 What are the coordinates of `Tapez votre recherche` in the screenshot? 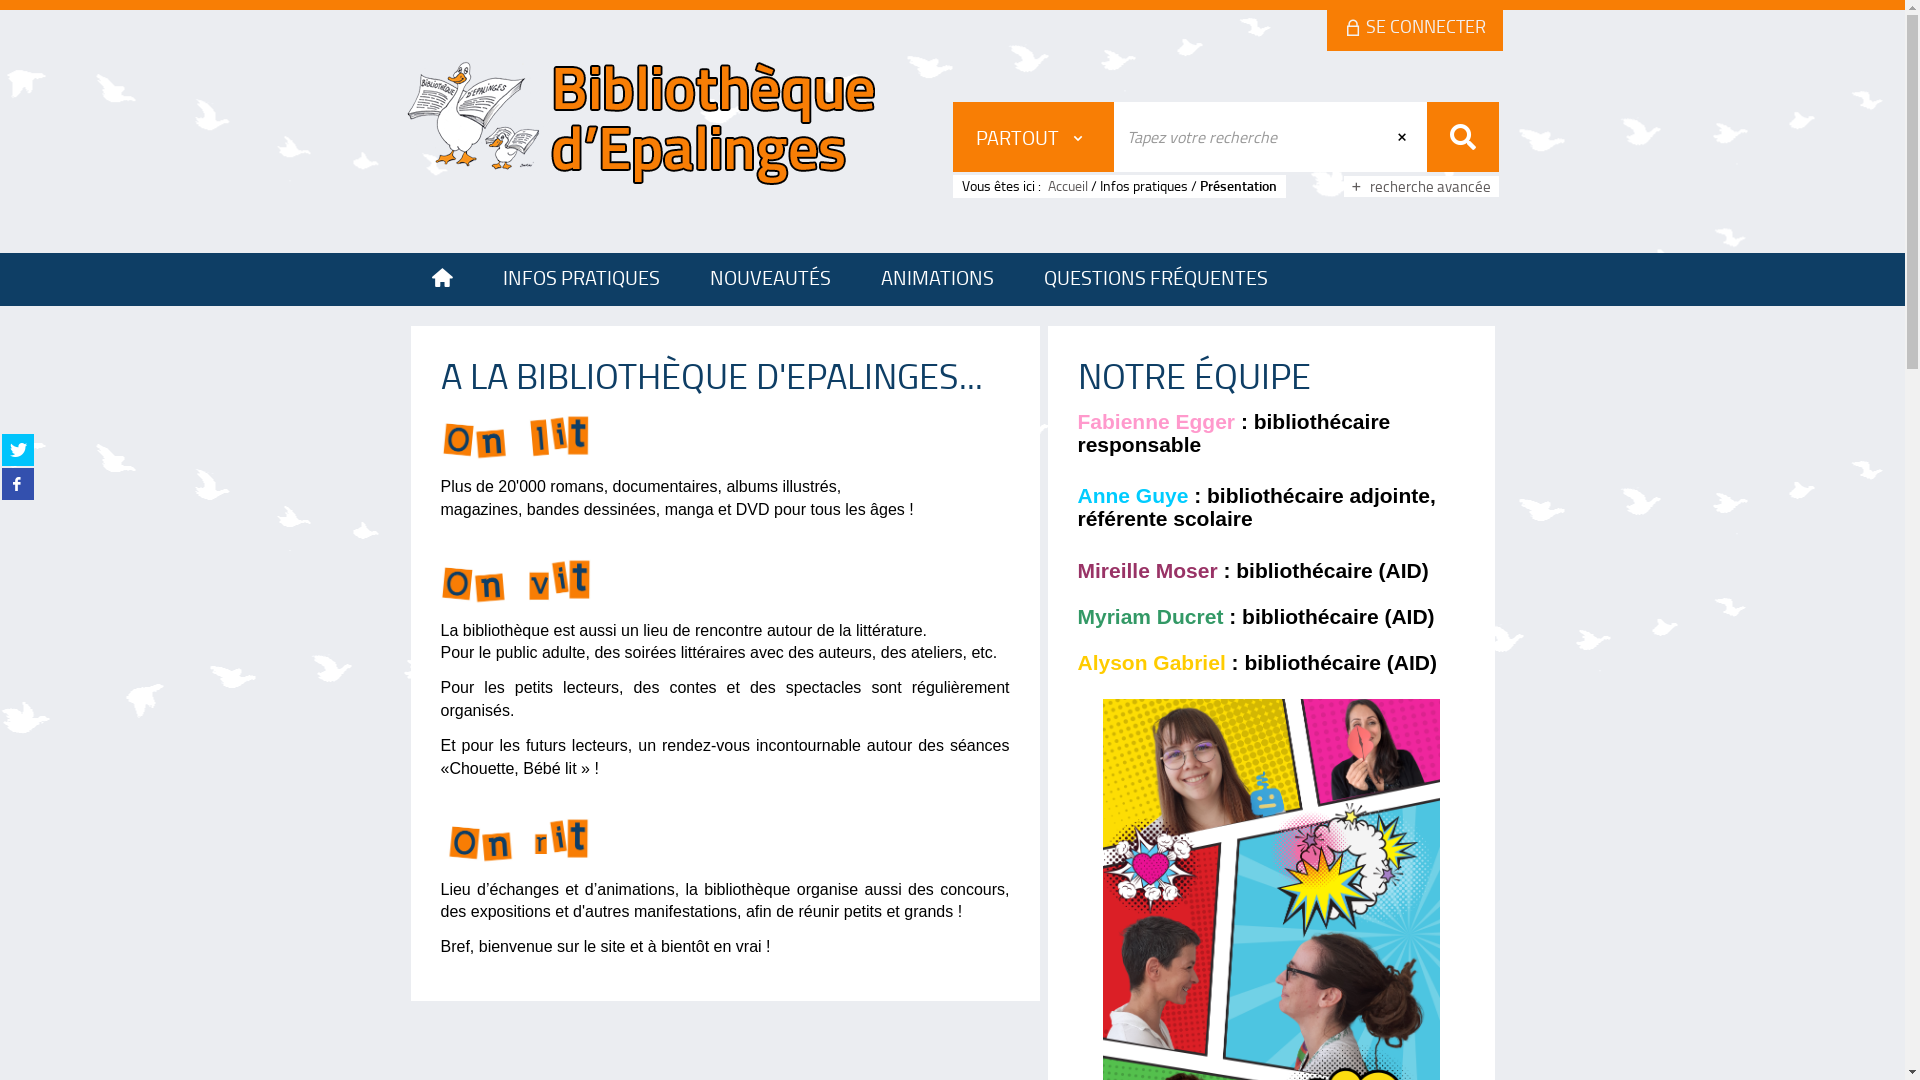 It's located at (1248, 137).